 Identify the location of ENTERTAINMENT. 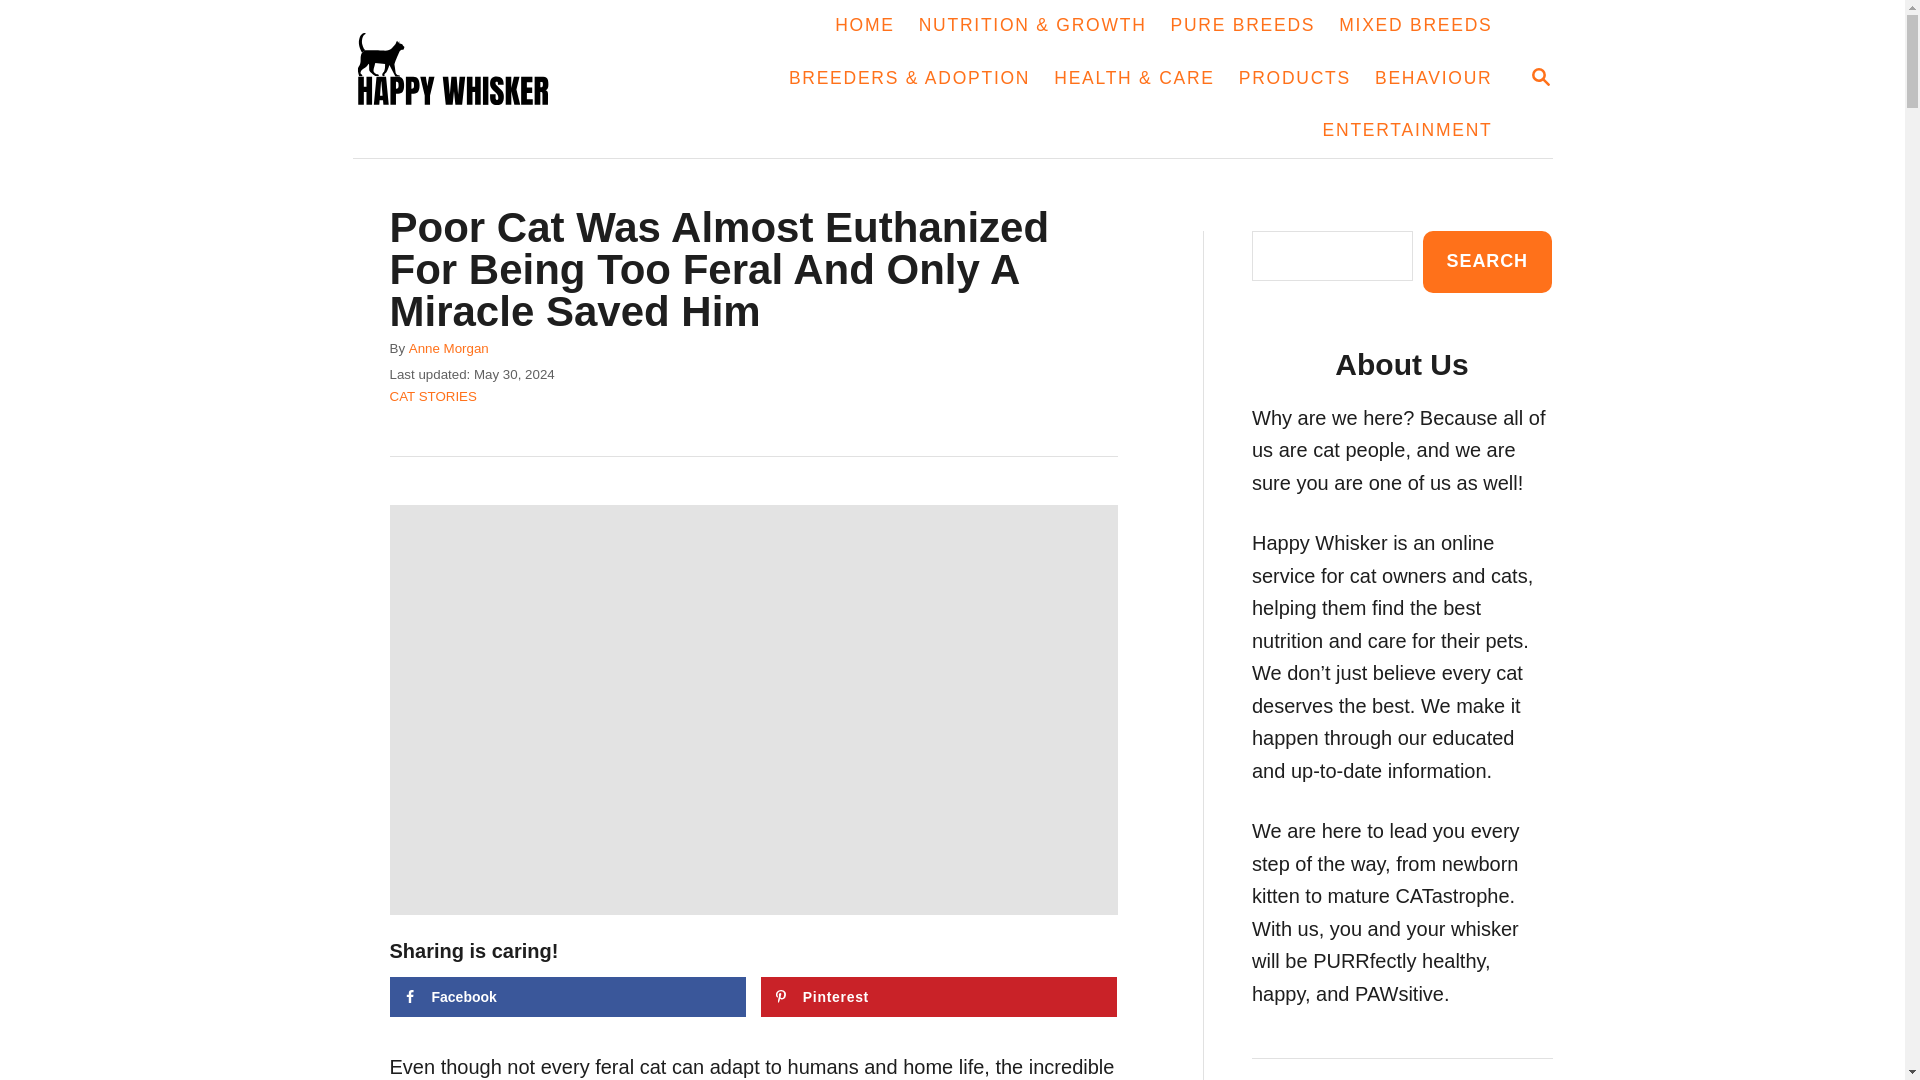
(568, 997).